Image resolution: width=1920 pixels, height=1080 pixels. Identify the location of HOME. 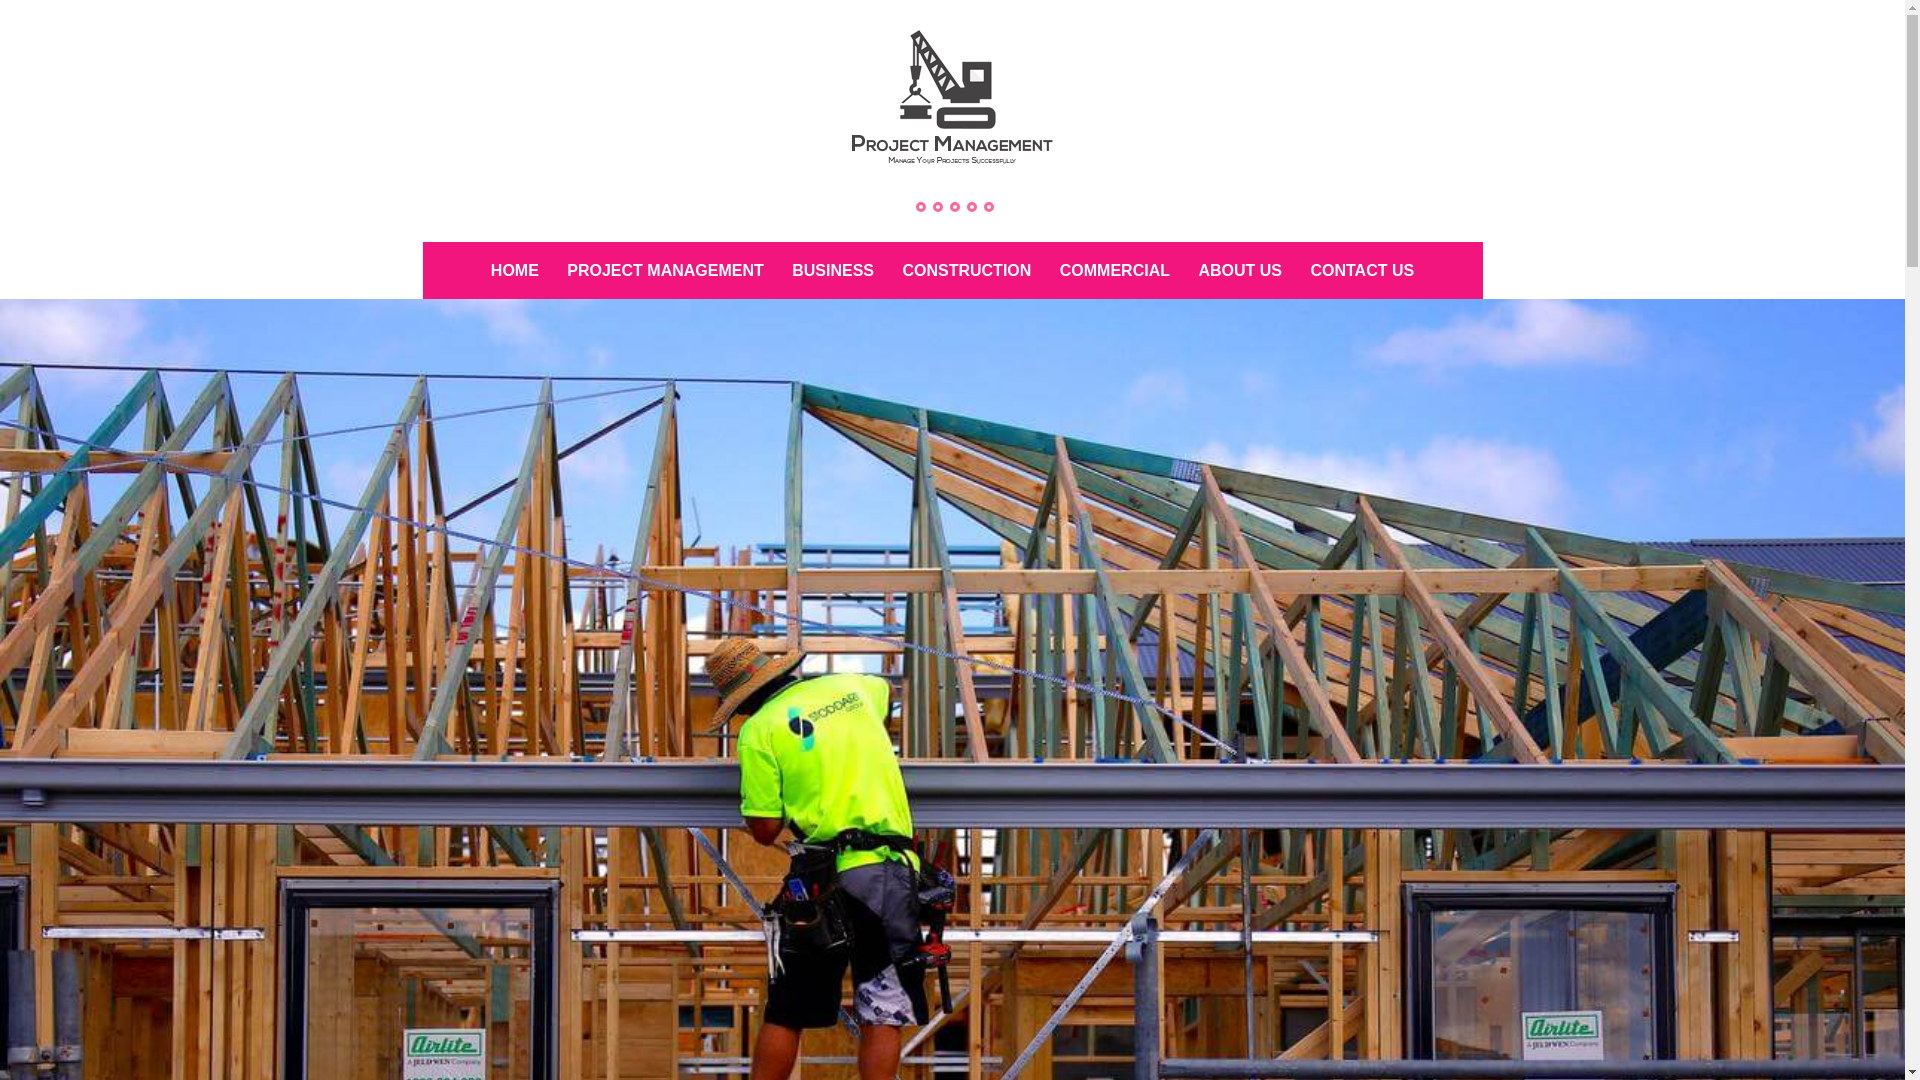
(515, 270).